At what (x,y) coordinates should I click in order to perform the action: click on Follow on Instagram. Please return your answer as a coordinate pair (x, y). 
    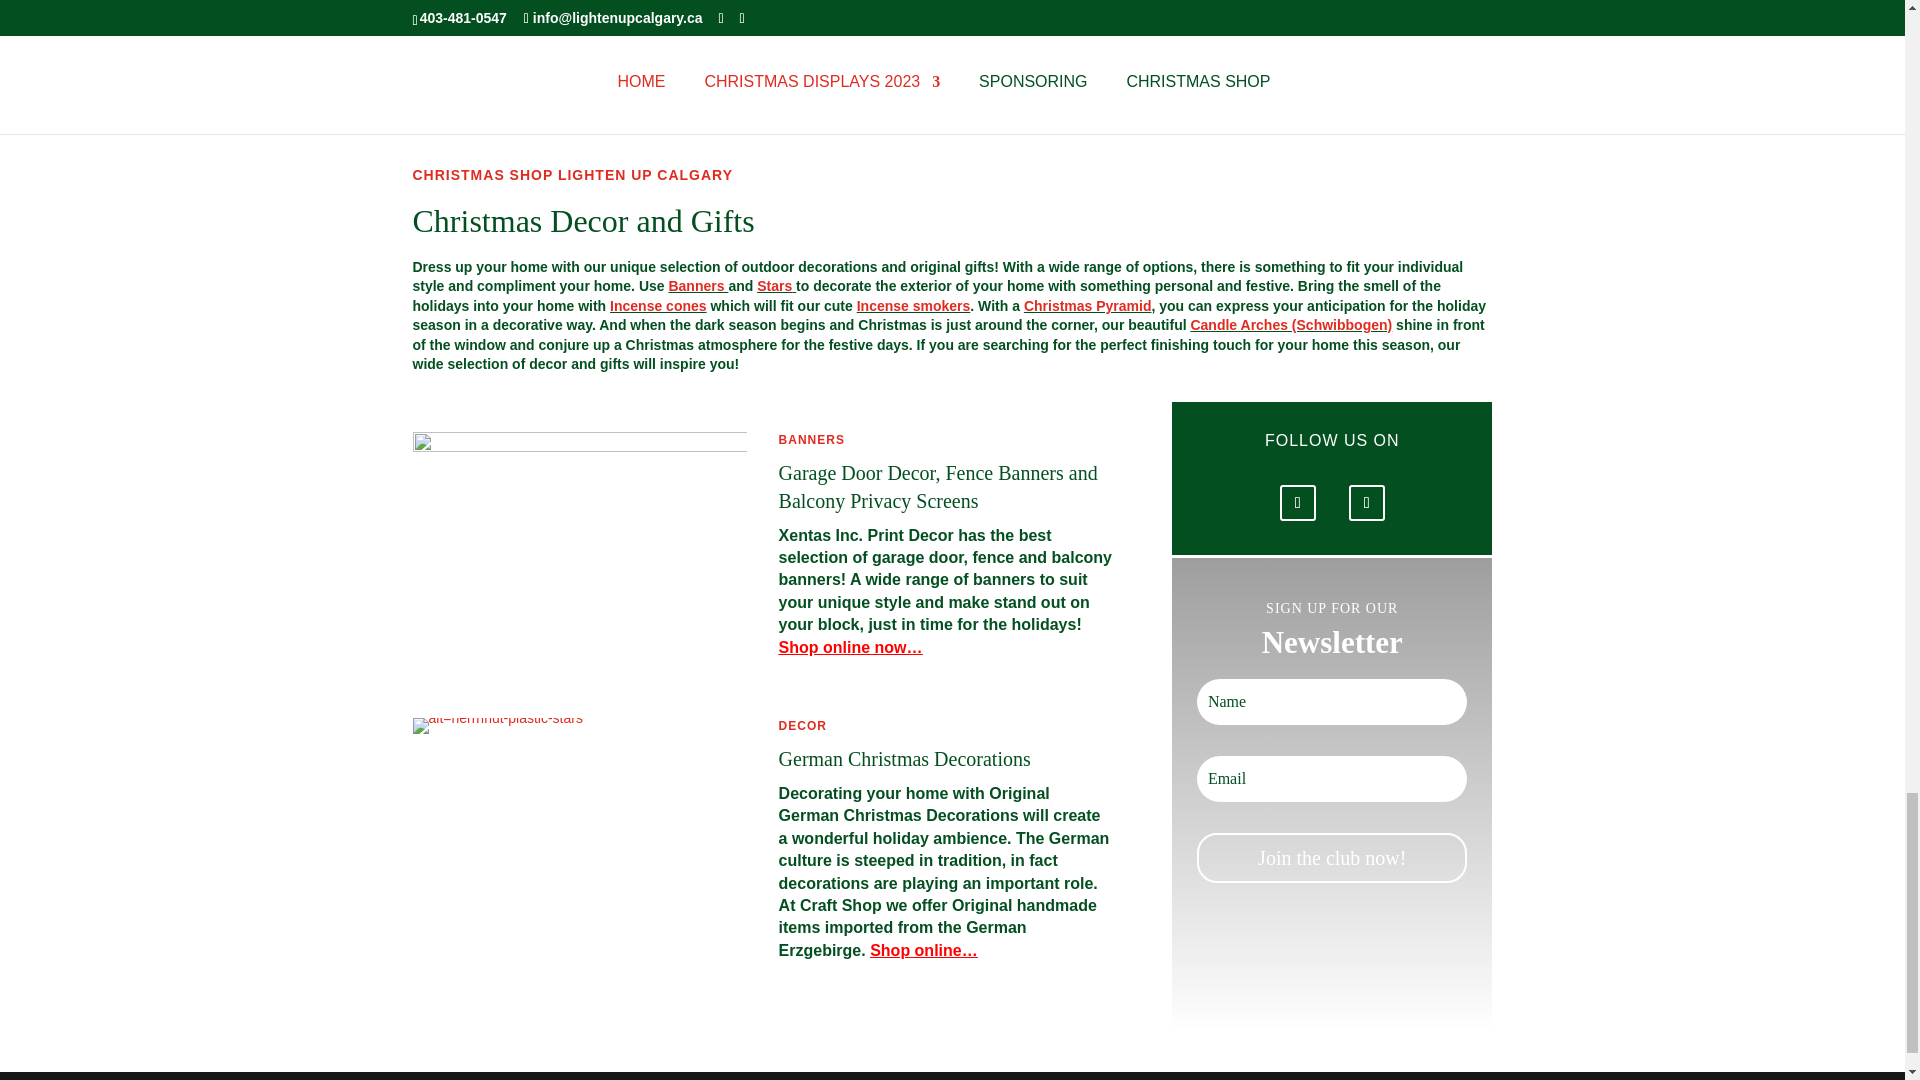
    Looking at the image, I should click on (1366, 502).